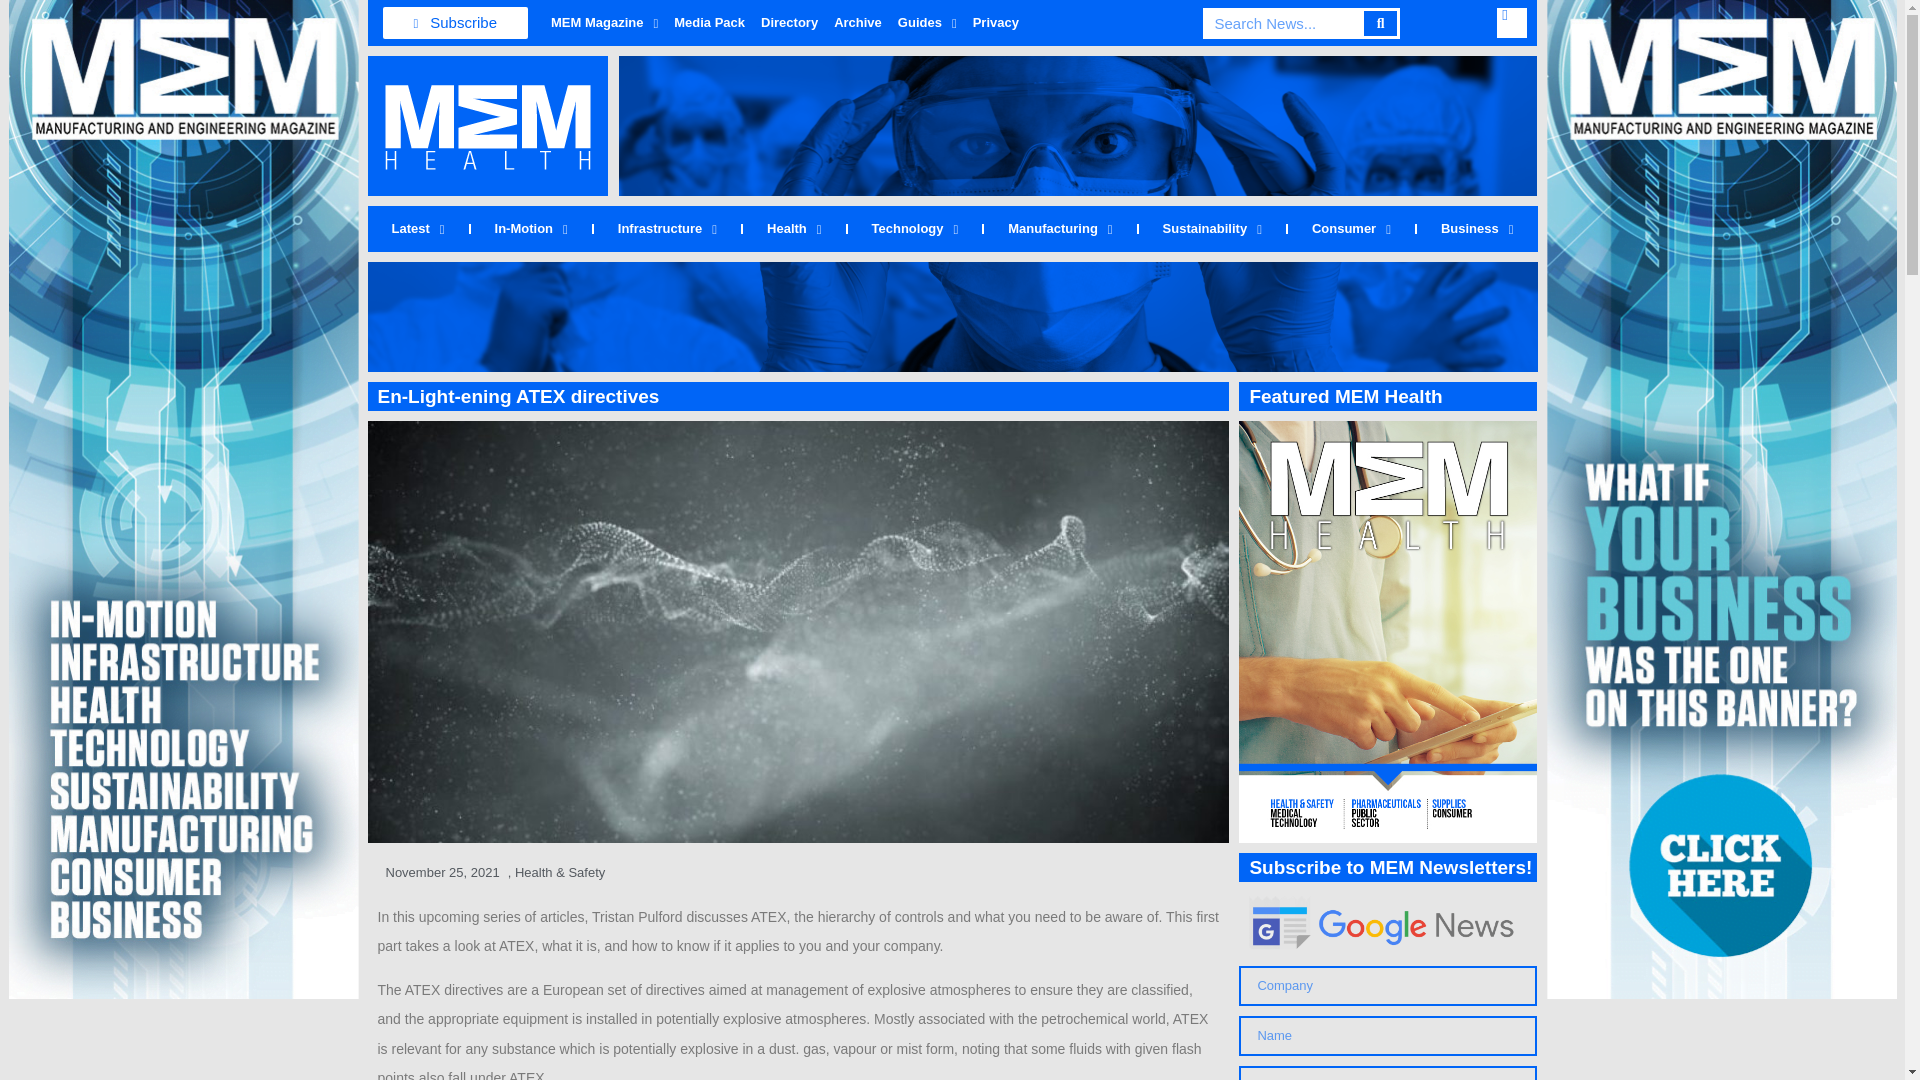  I want to click on Archive, so click(858, 23).